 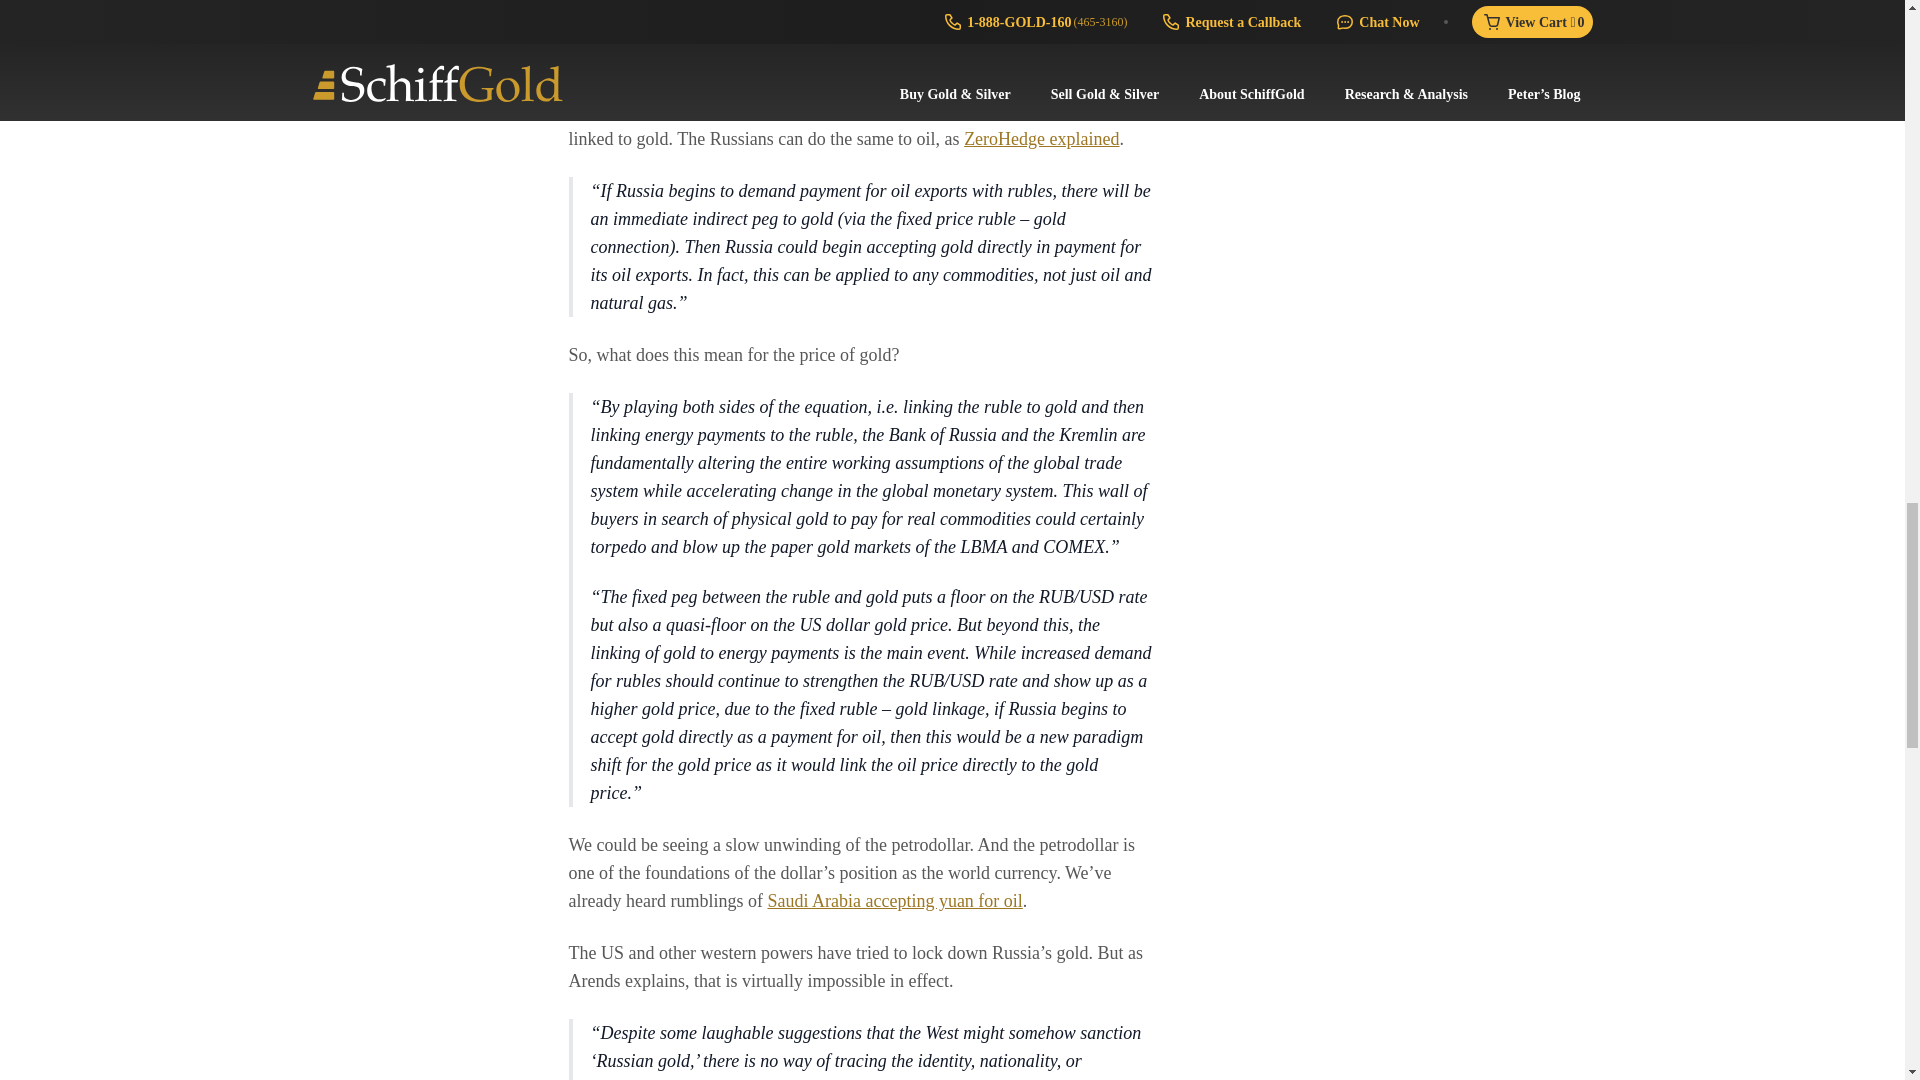 What do you see at coordinates (1041, 138) in the screenshot?
I see `ZeroHedge explained` at bounding box center [1041, 138].